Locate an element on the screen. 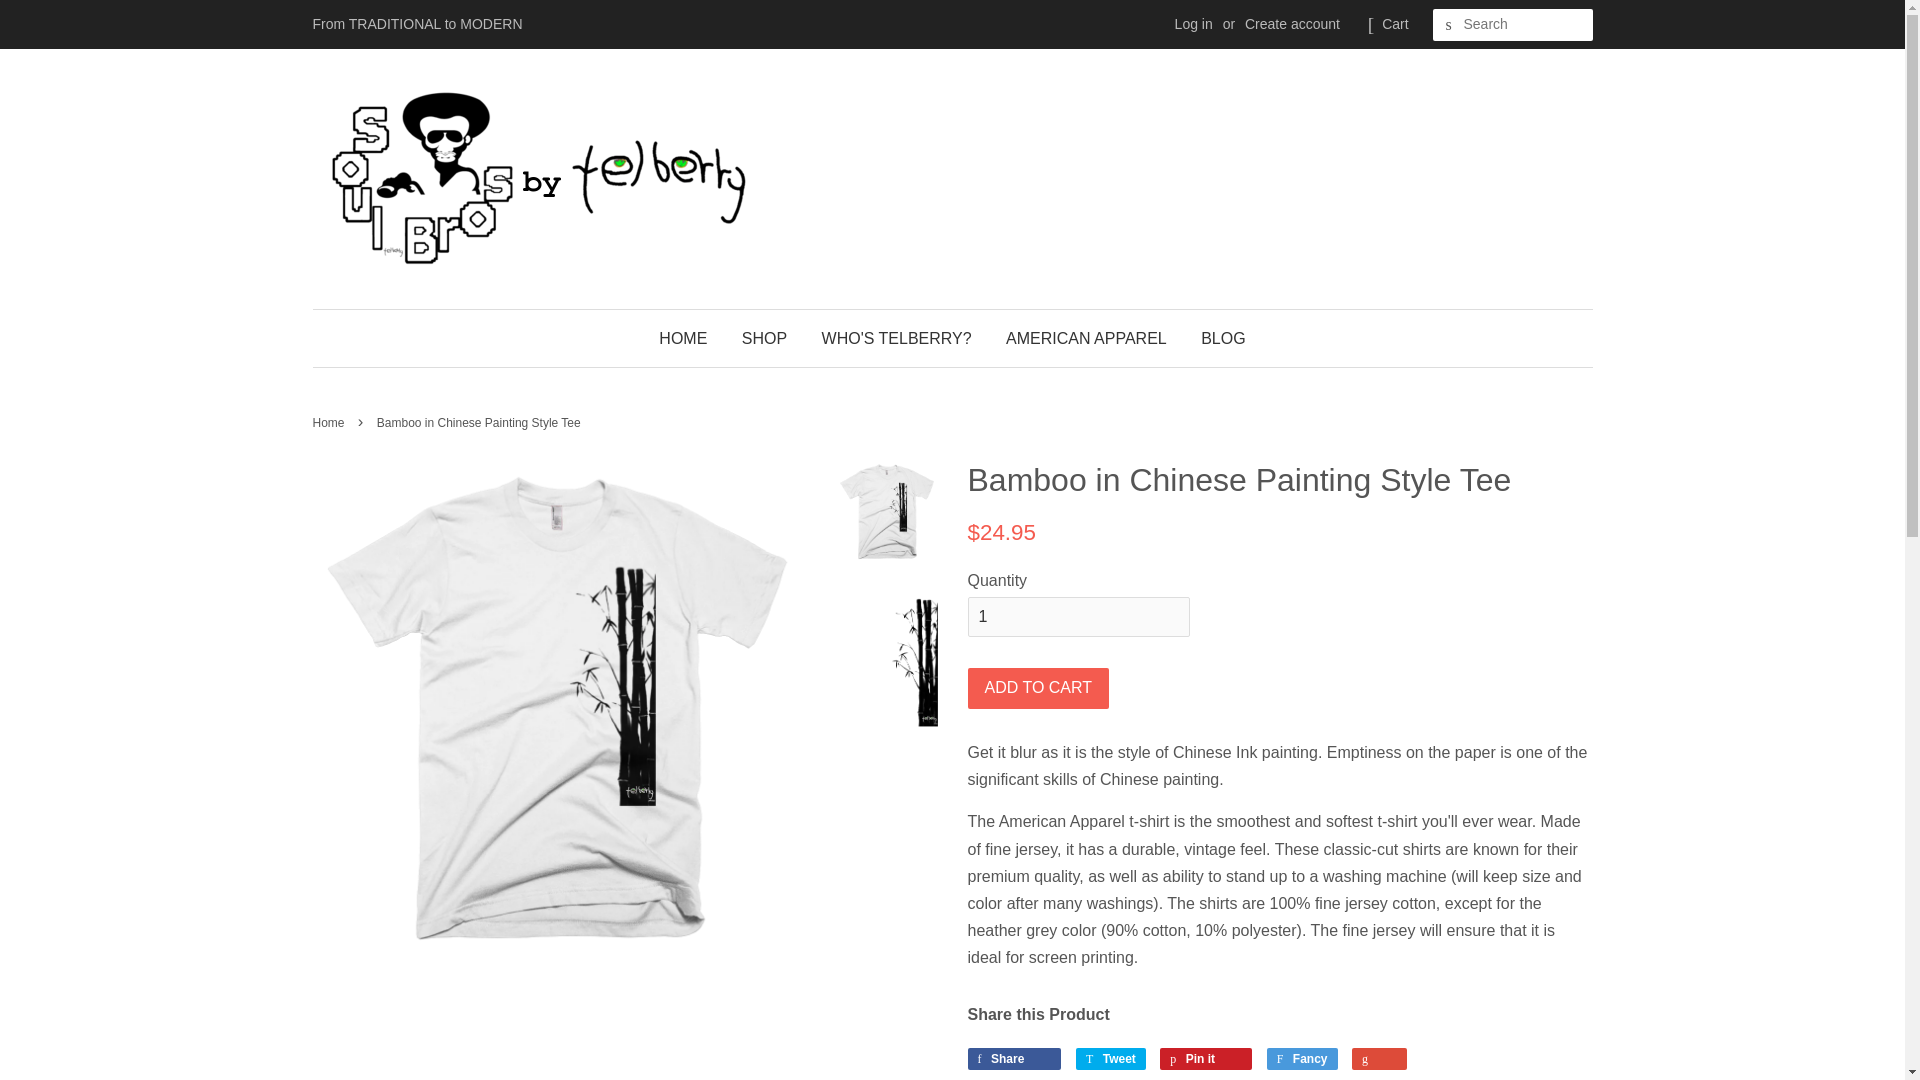  Create account is located at coordinates (1292, 24).